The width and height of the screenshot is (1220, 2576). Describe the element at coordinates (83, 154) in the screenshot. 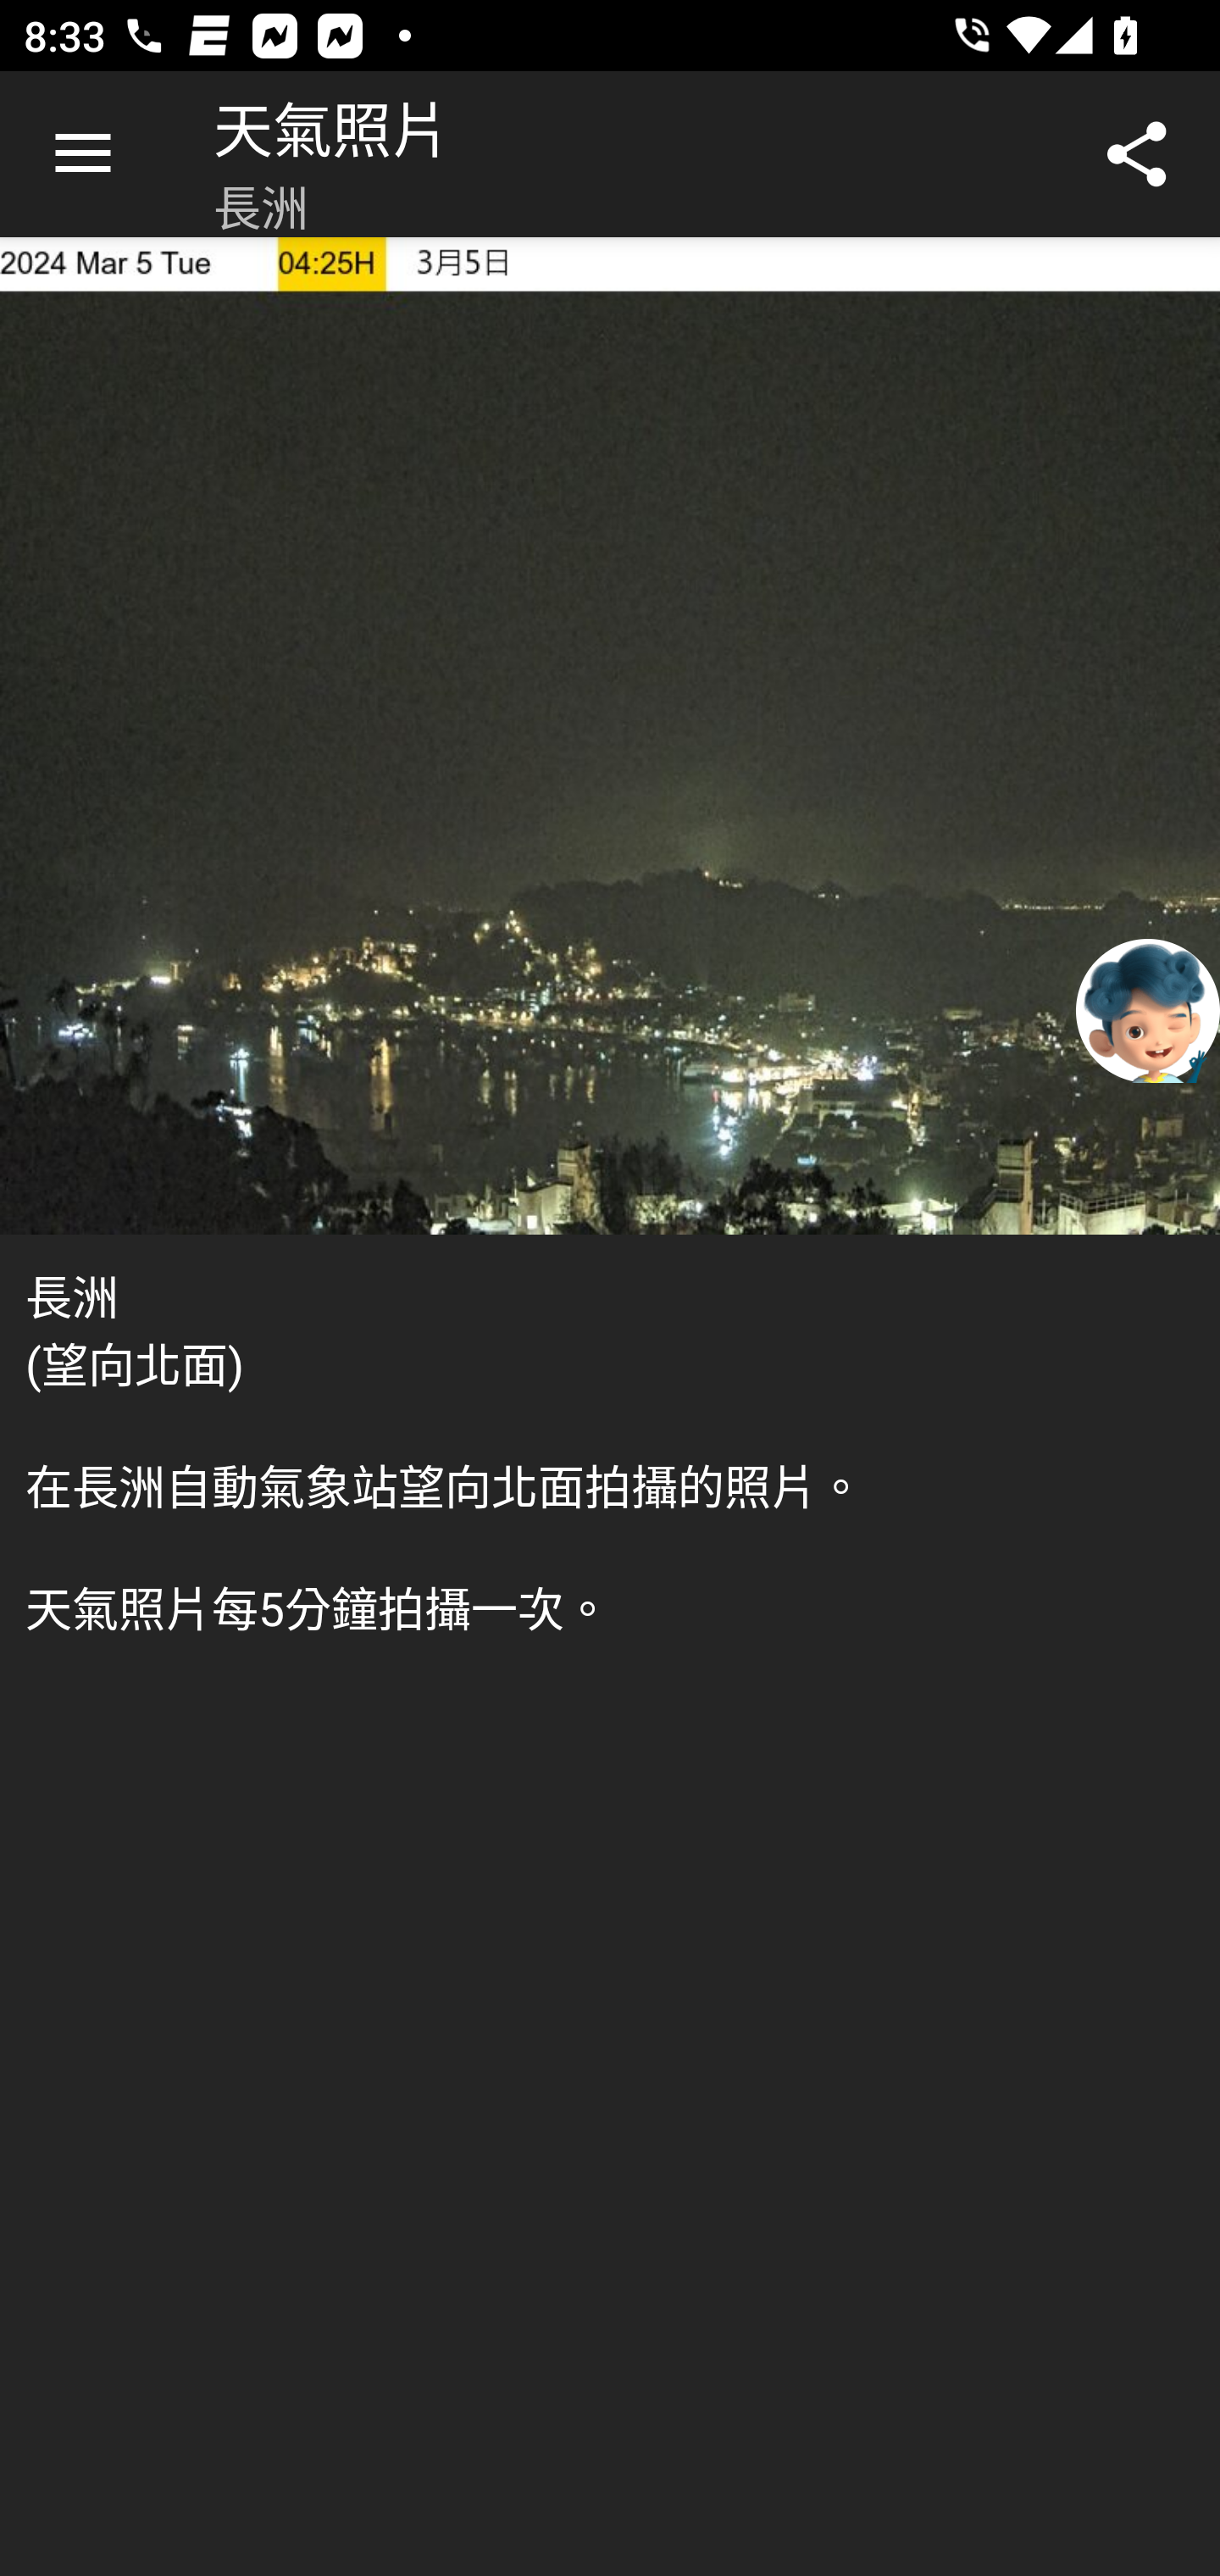

I see `向上瀏覽` at that location.